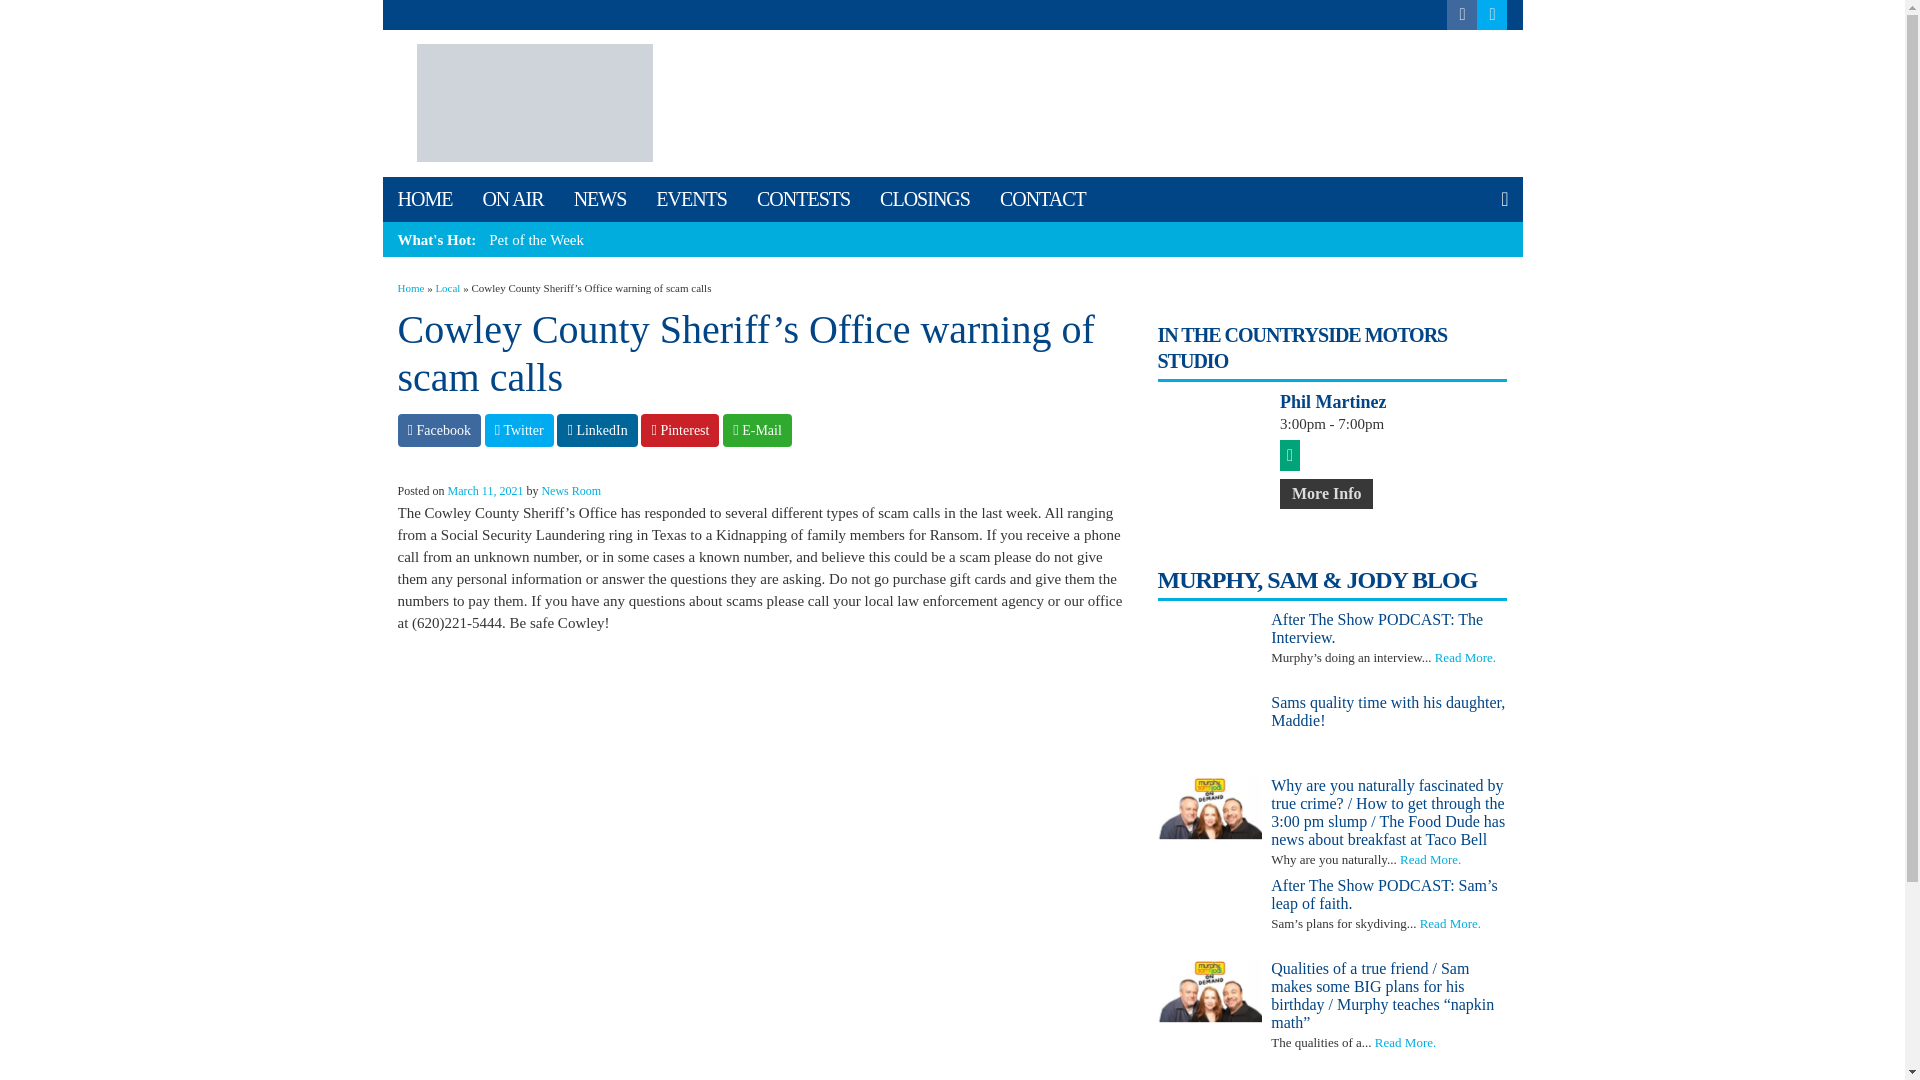 The width and height of the screenshot is (1920, 1080). I want to click on Phil Martinez, so click(1394, 402).